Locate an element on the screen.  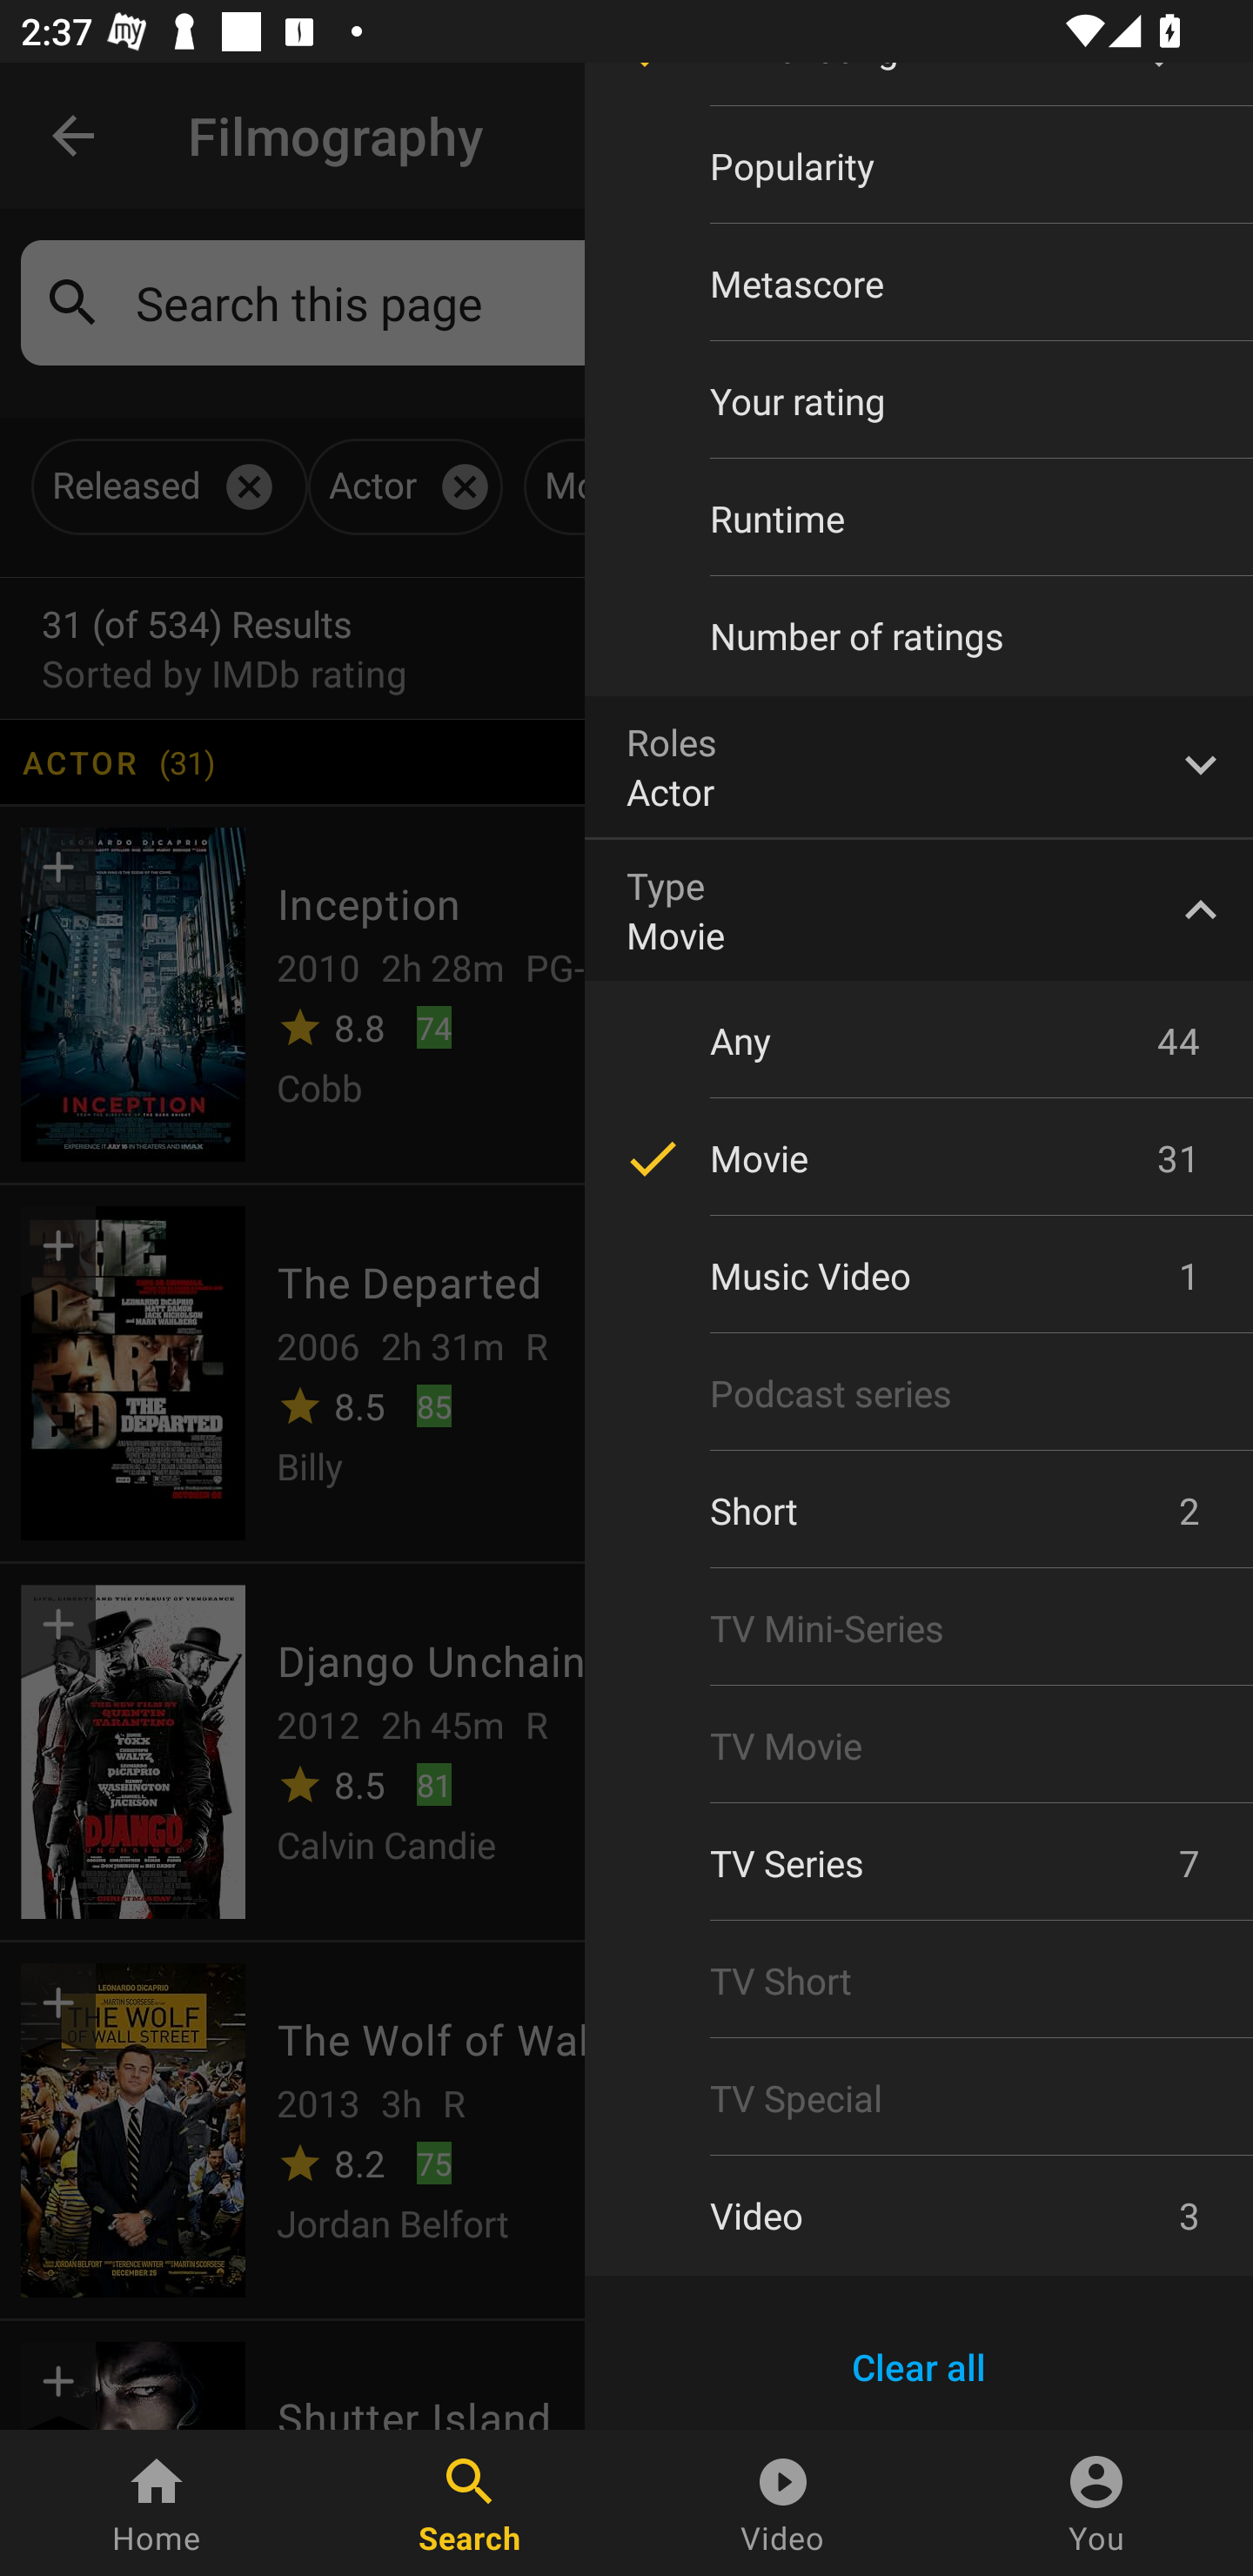
Popularity is located at coordinates (919, 165).